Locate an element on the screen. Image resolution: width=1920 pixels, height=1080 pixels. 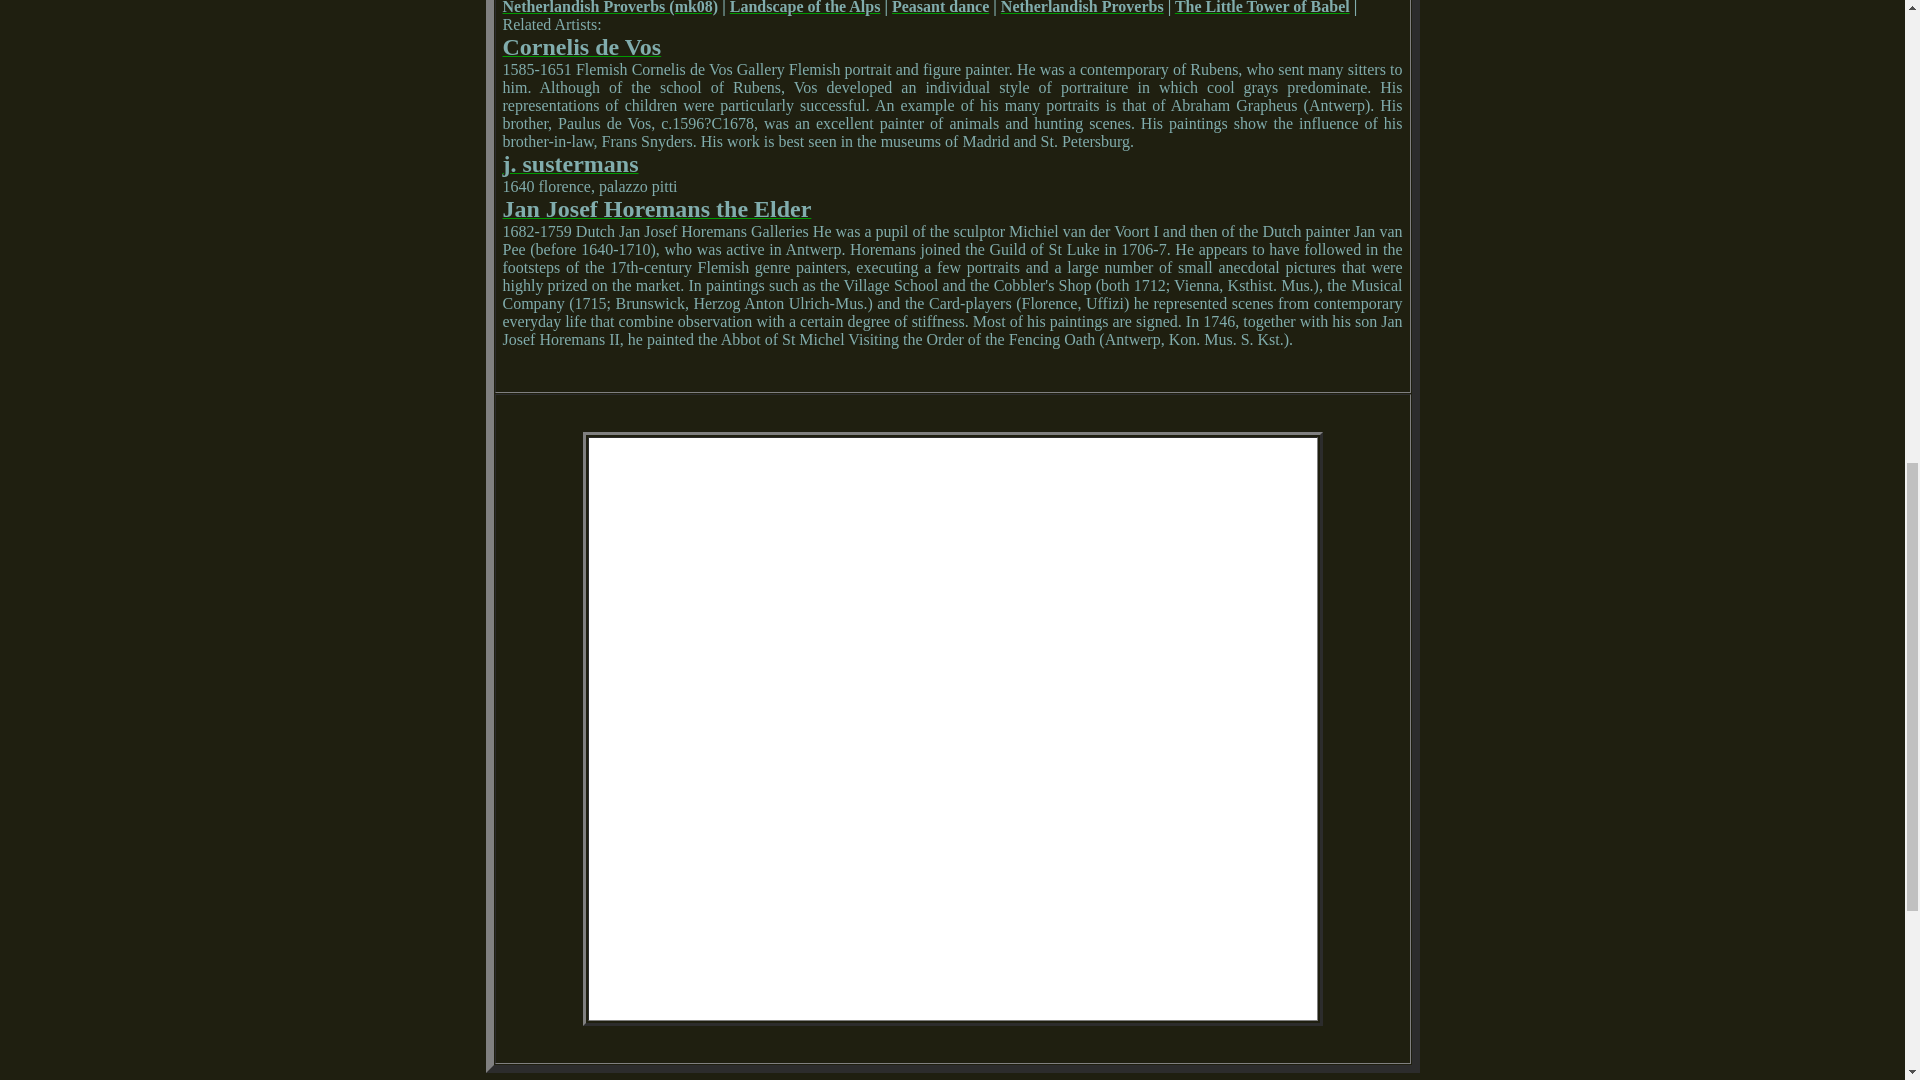
Netherlandish Proverbs is located at coordinates (1082, 8).